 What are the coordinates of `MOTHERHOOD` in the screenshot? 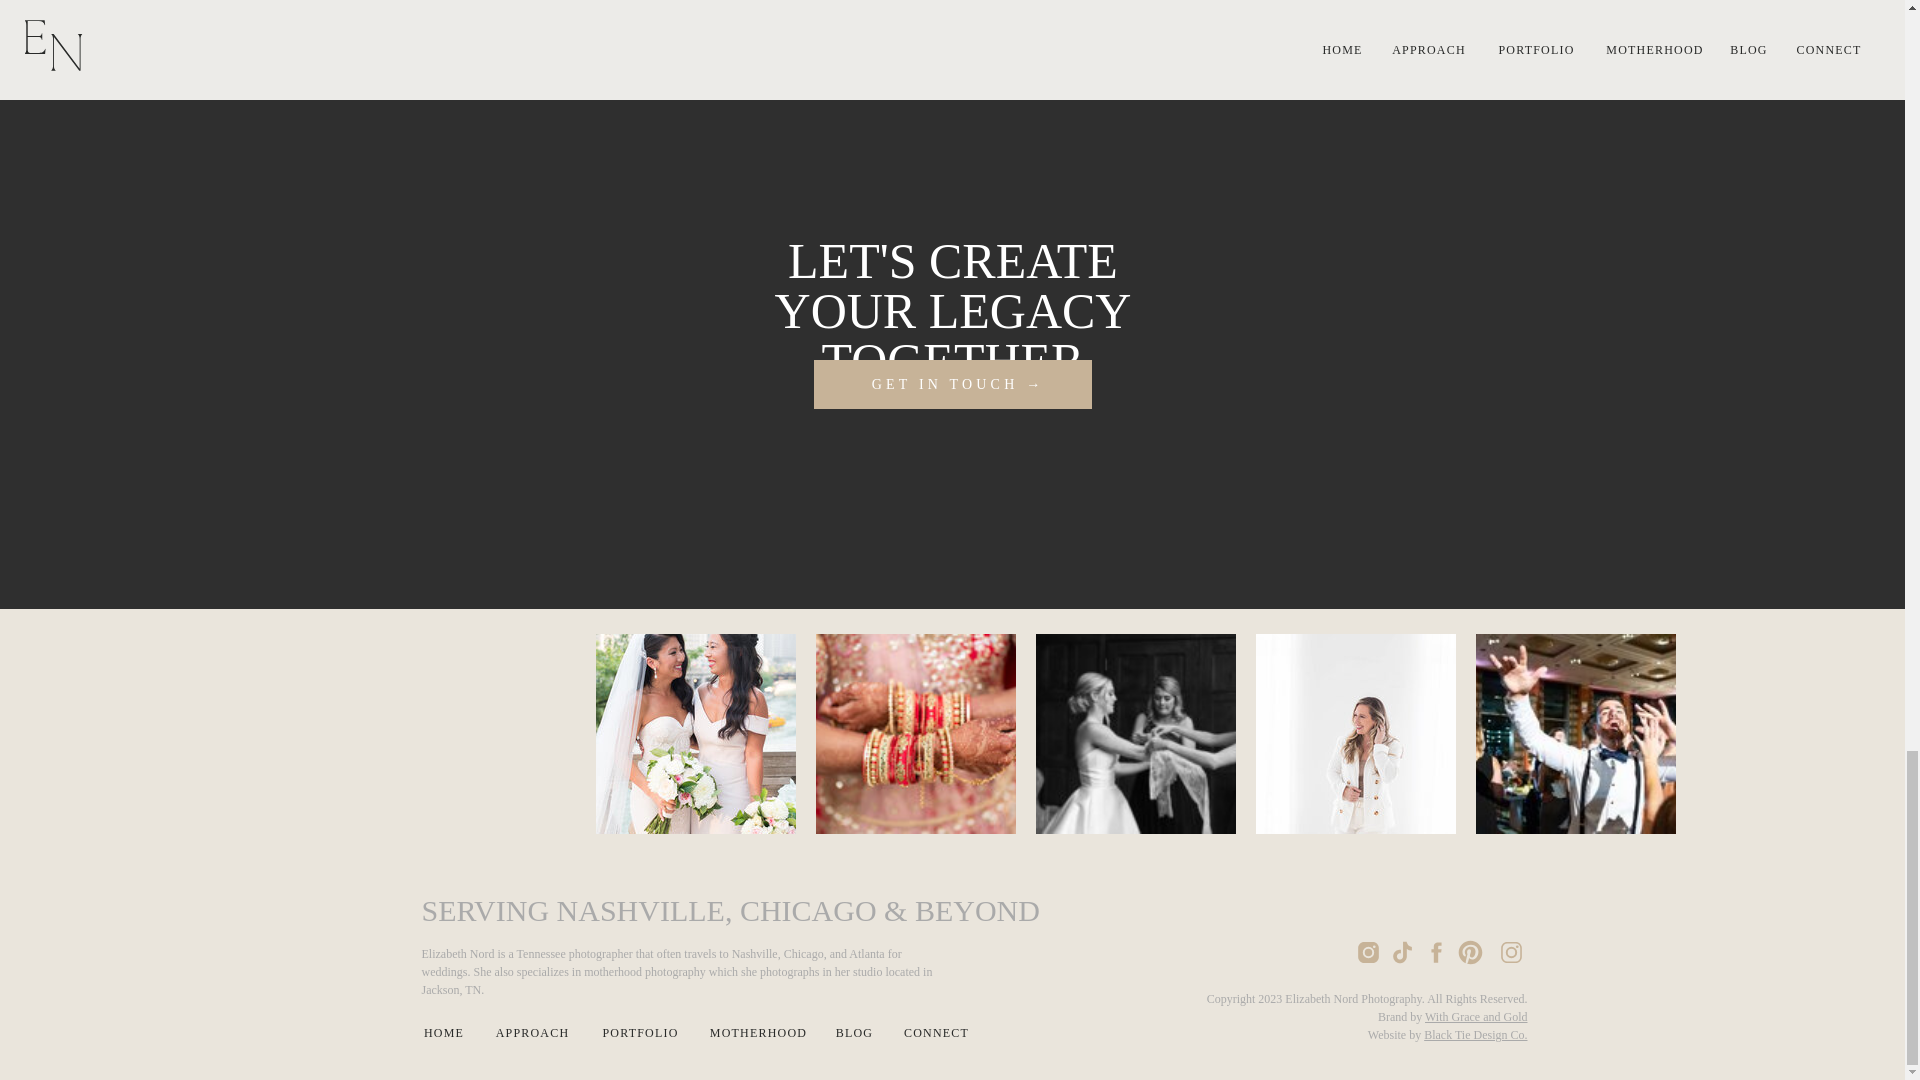 It's located at (759, 1033).